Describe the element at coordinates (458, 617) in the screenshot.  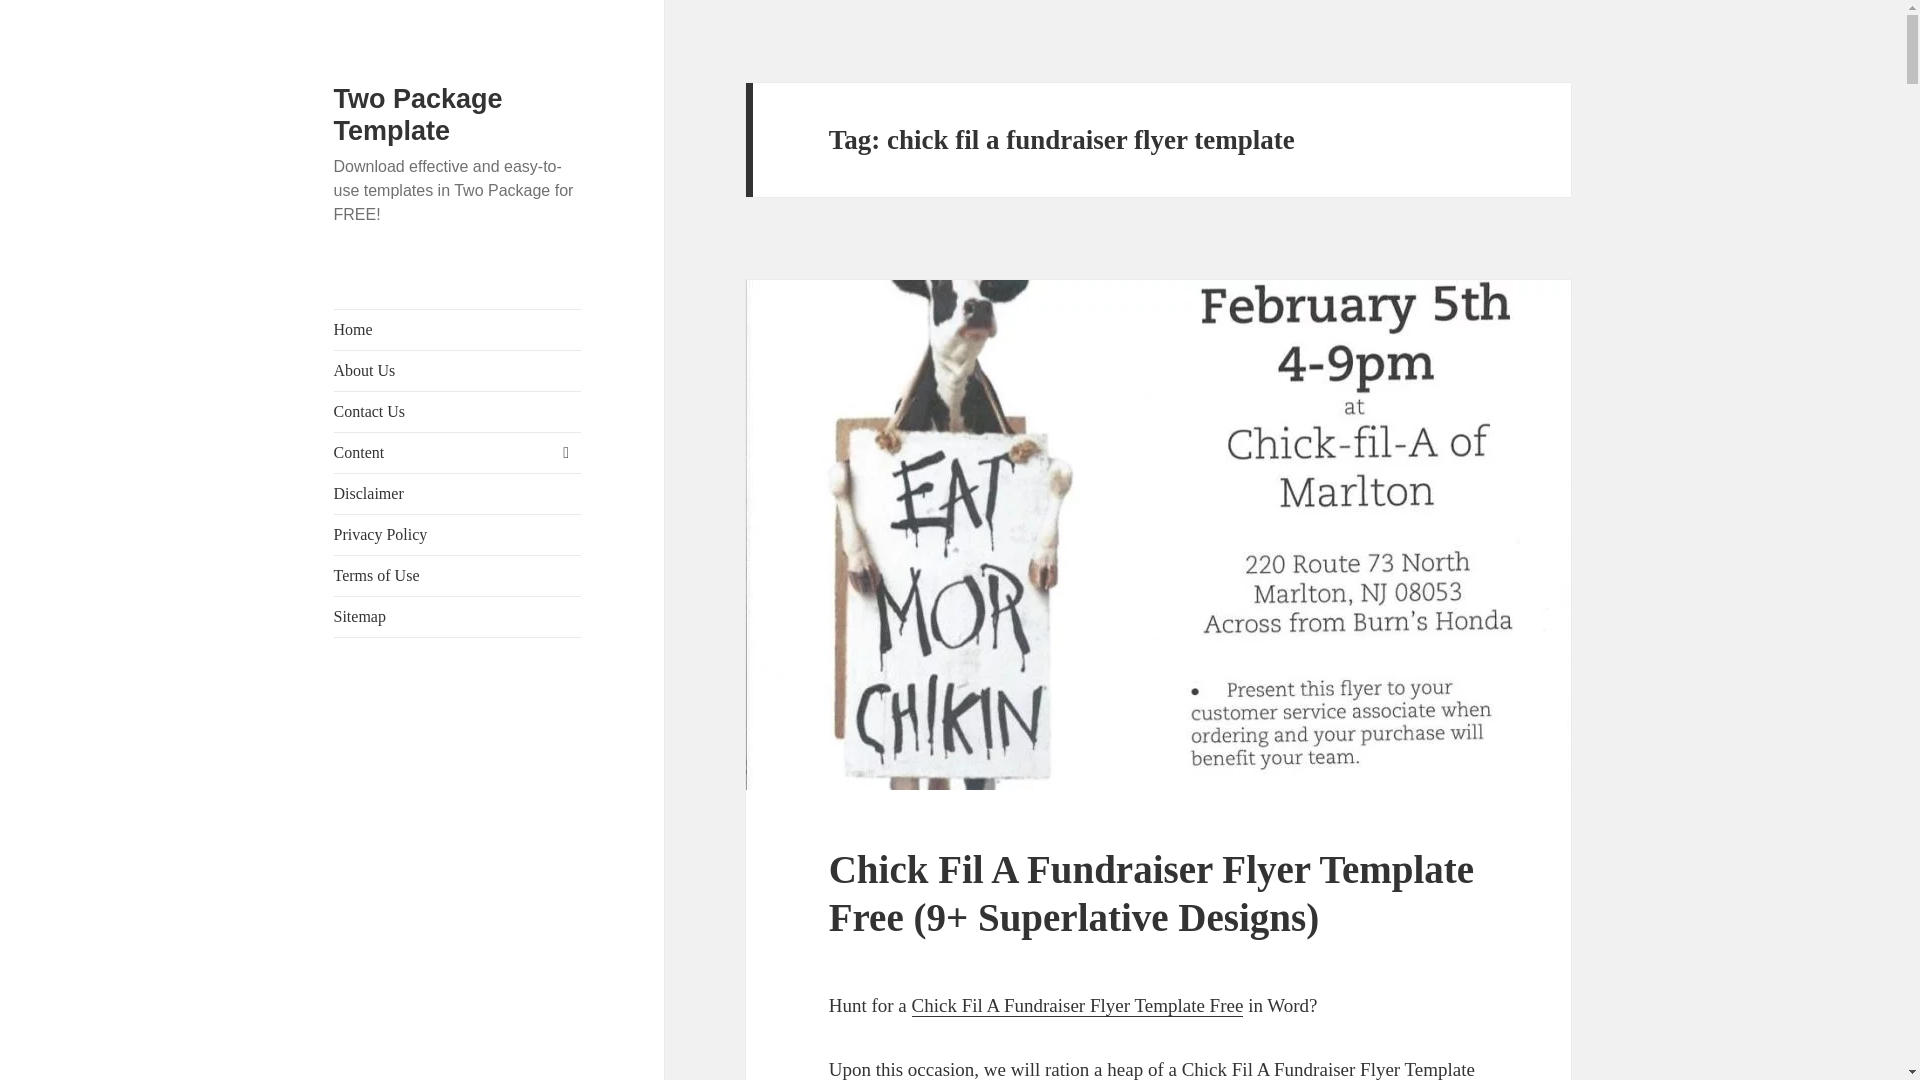
I see `Sitemap` at that location.